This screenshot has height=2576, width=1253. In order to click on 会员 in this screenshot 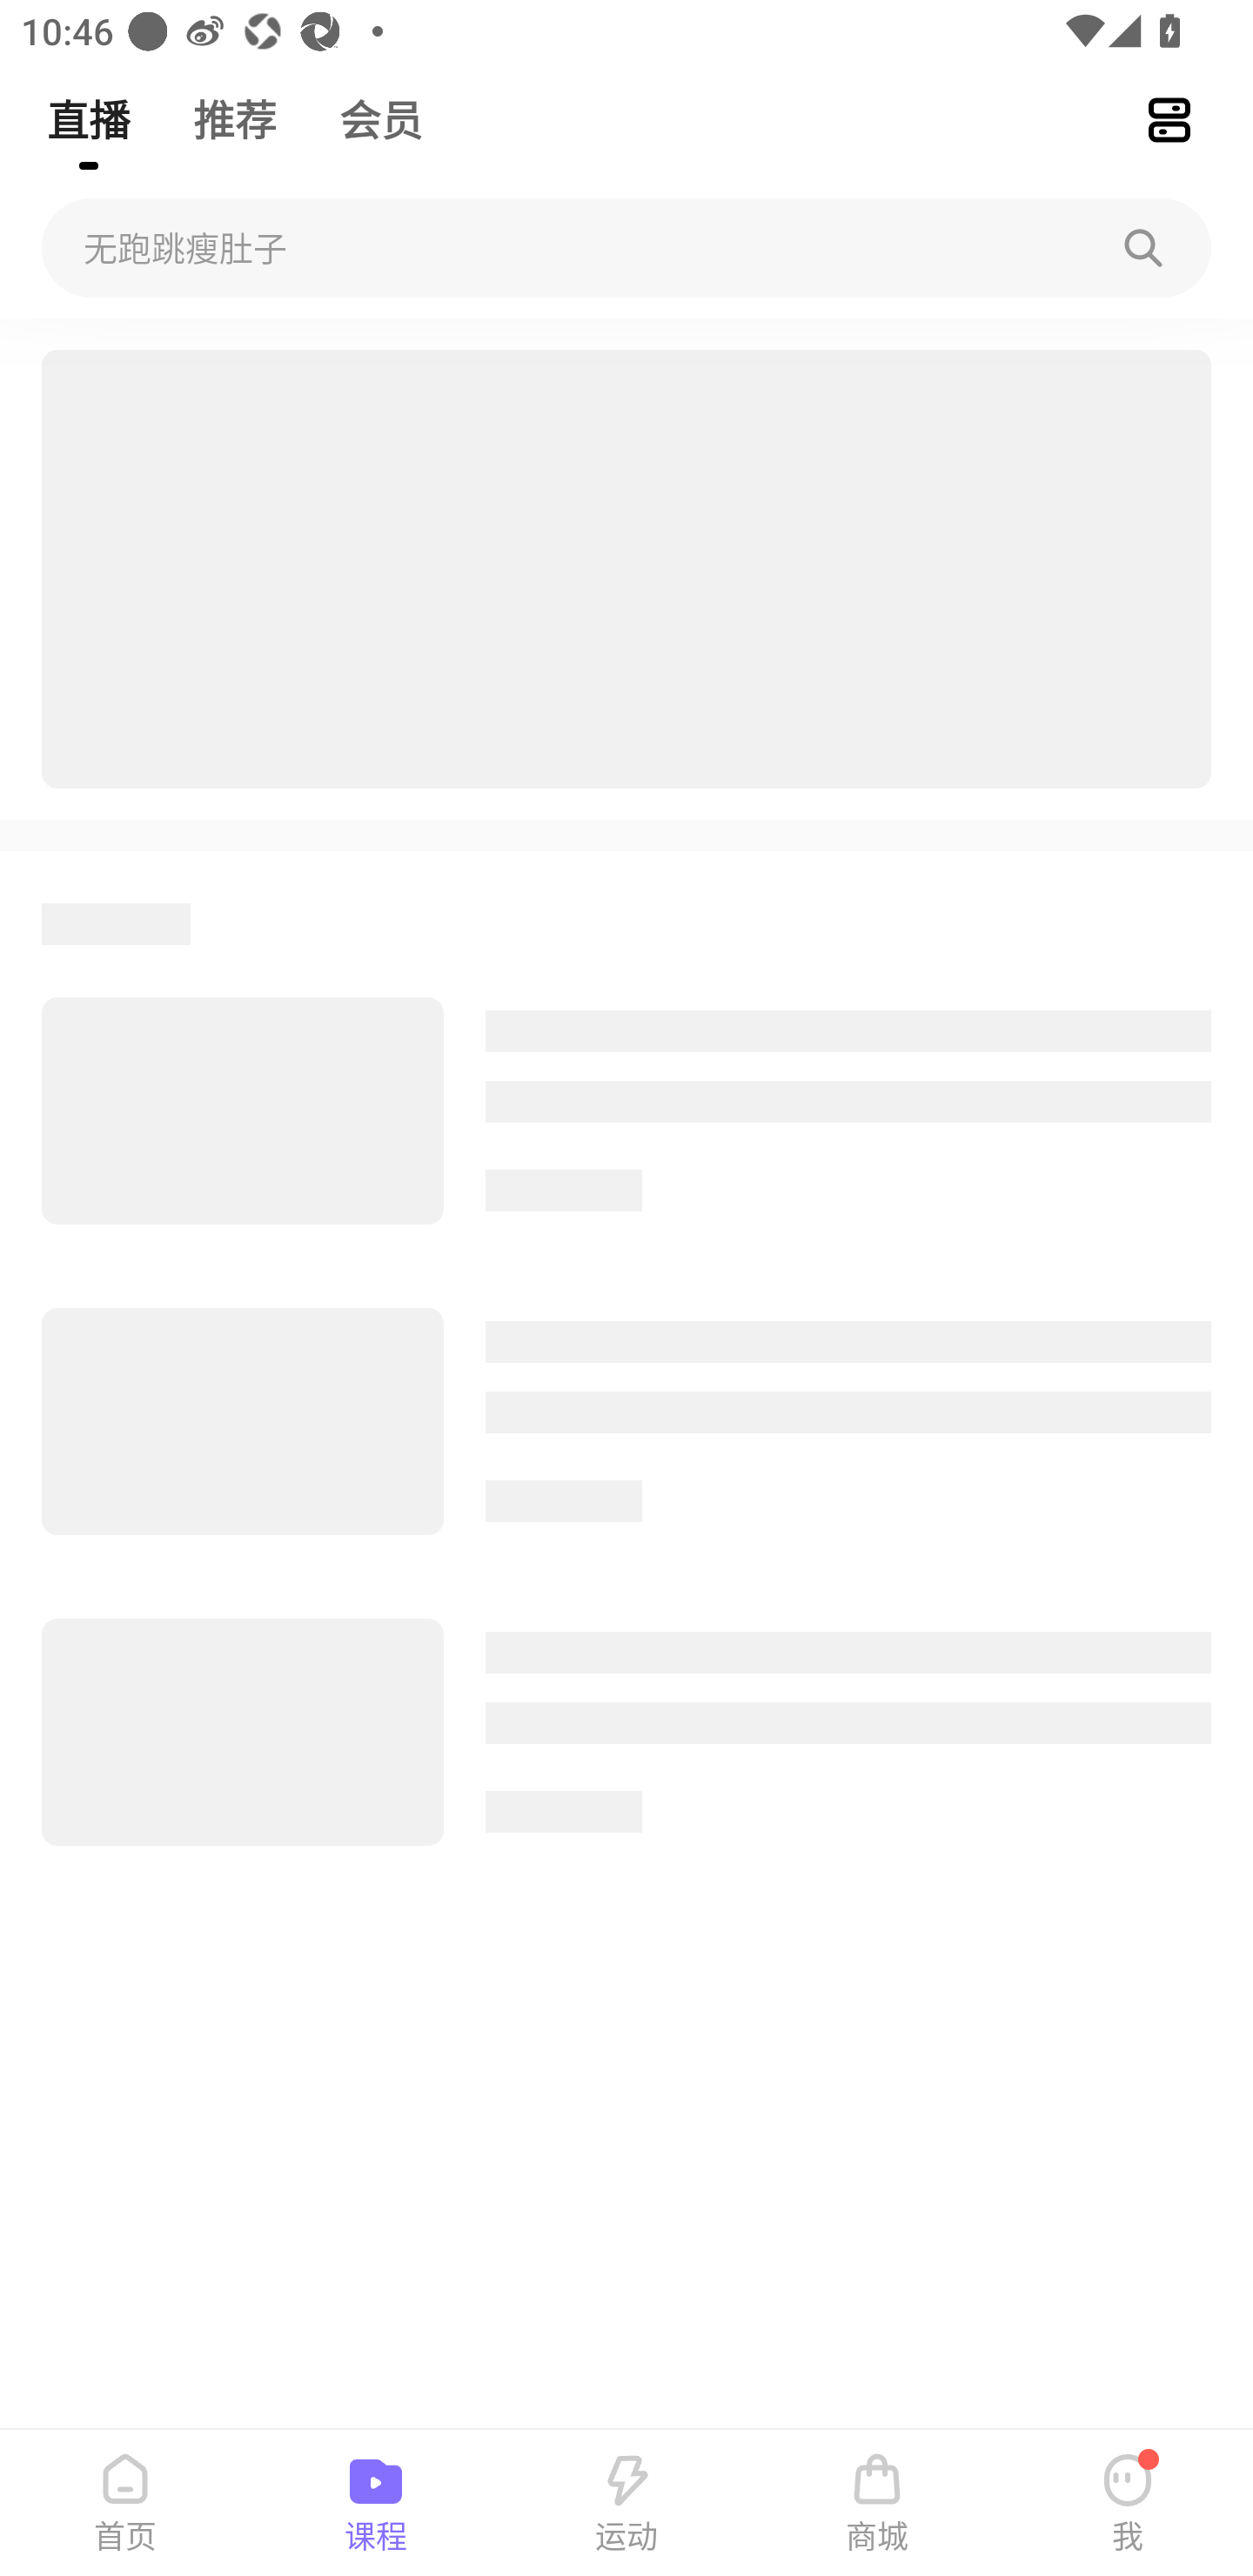, I will do `click(381, 106)`.